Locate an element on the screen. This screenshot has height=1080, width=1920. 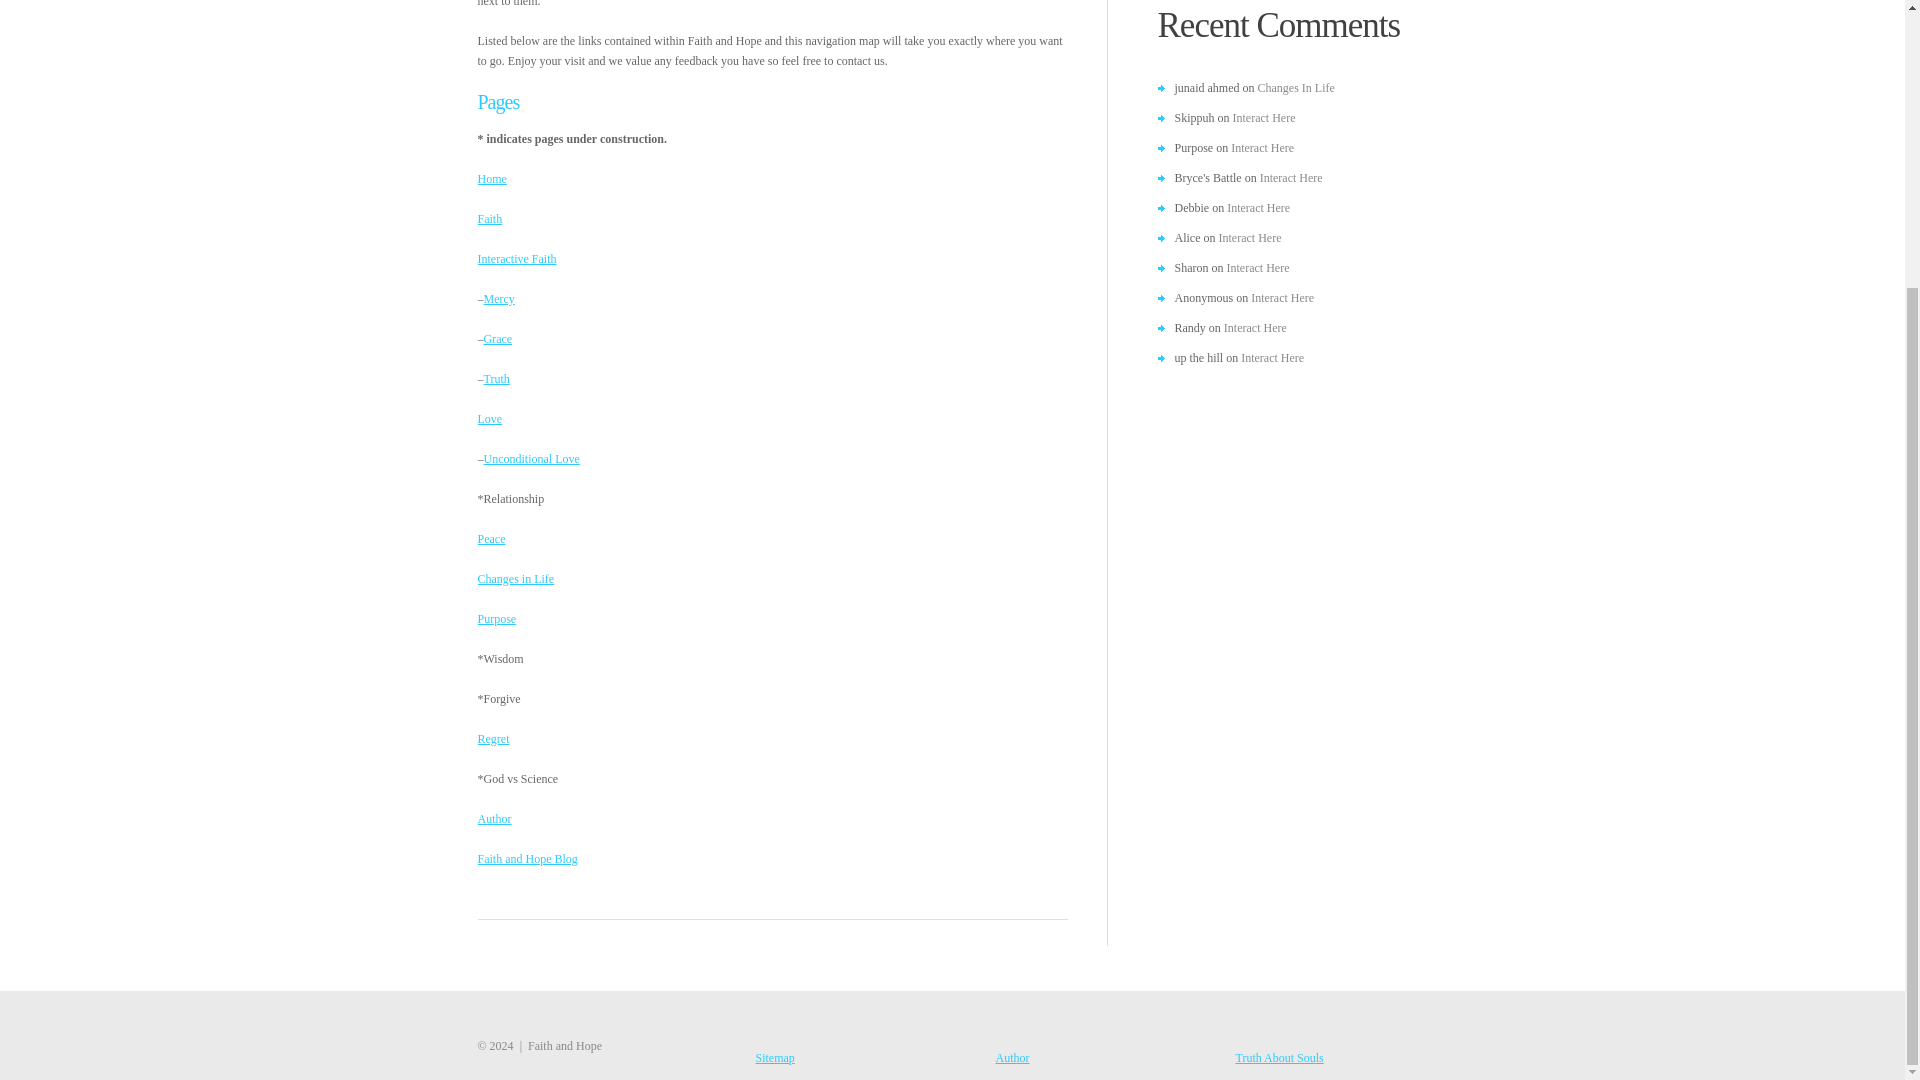
Changes in Life is located at coordinates (516, 579).